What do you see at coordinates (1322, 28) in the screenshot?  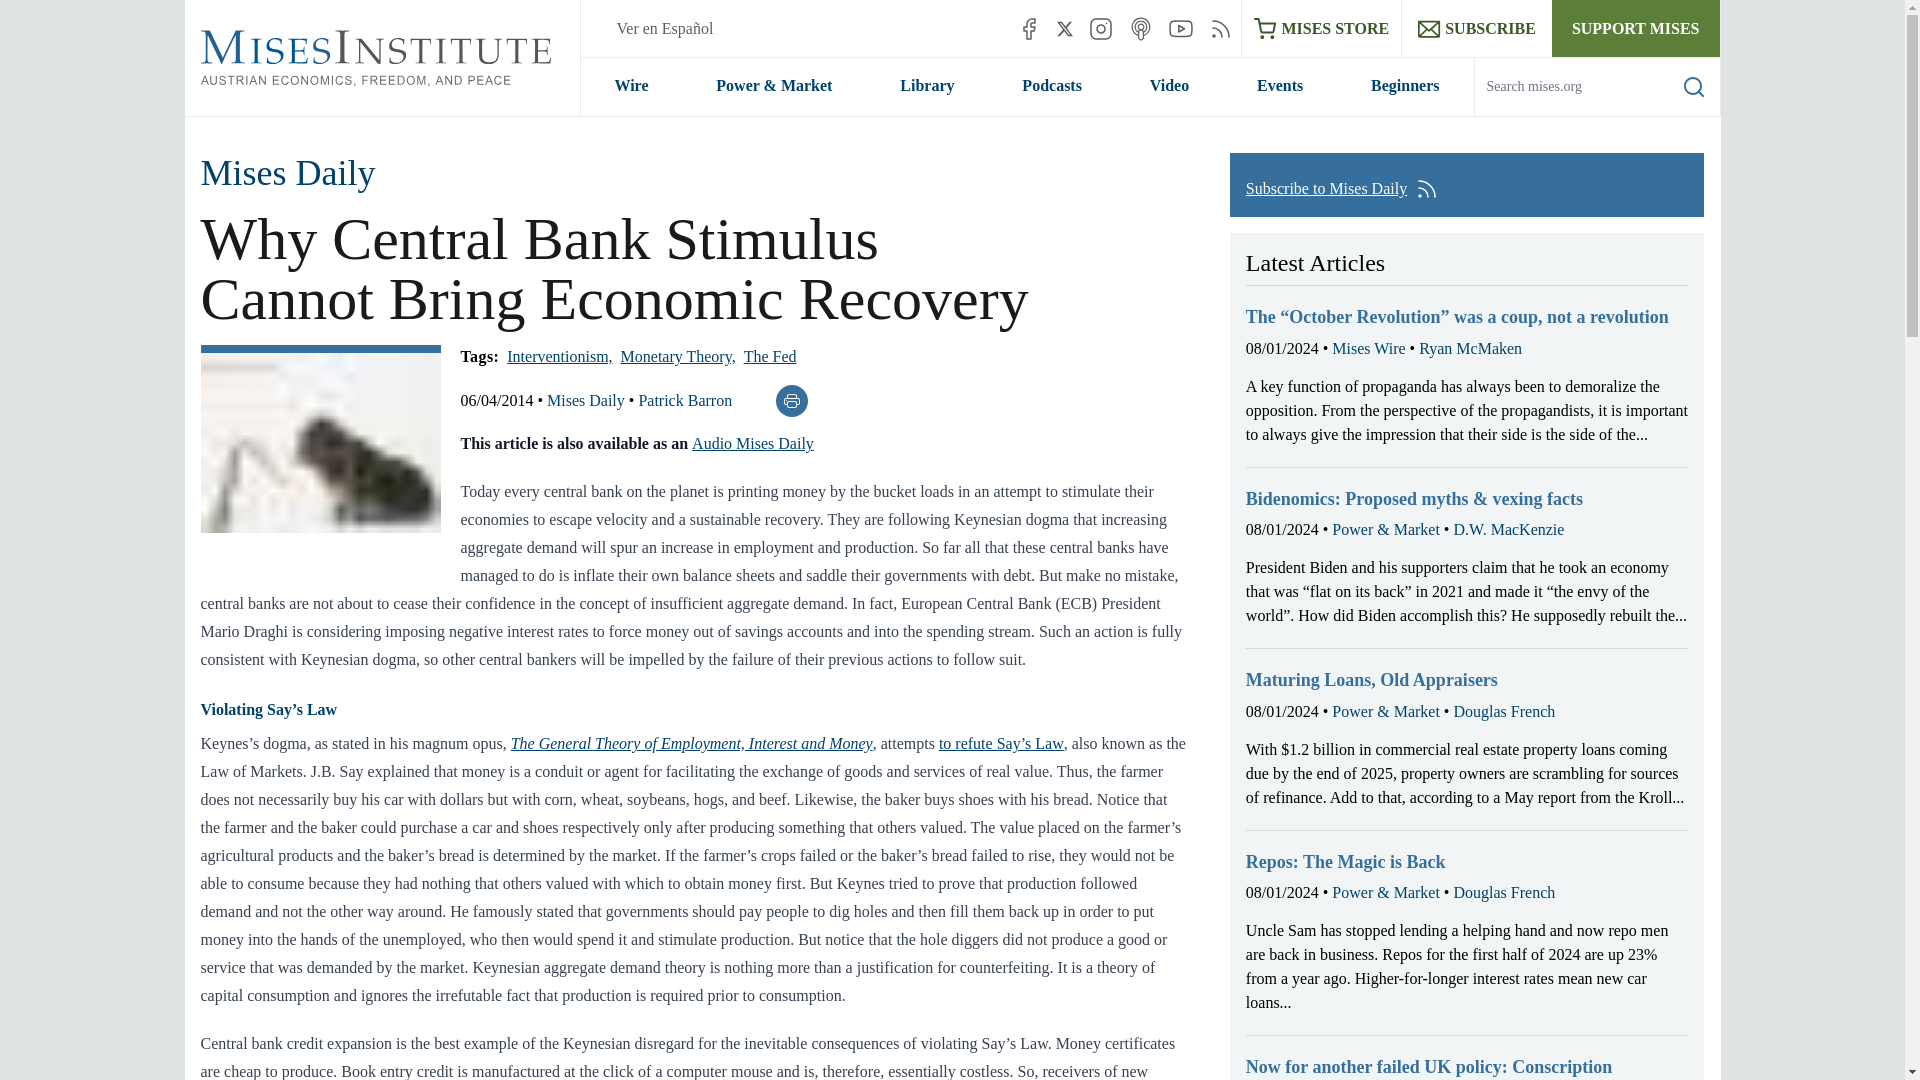 I see `MISES STORE` at bounding box center [1322, 28].